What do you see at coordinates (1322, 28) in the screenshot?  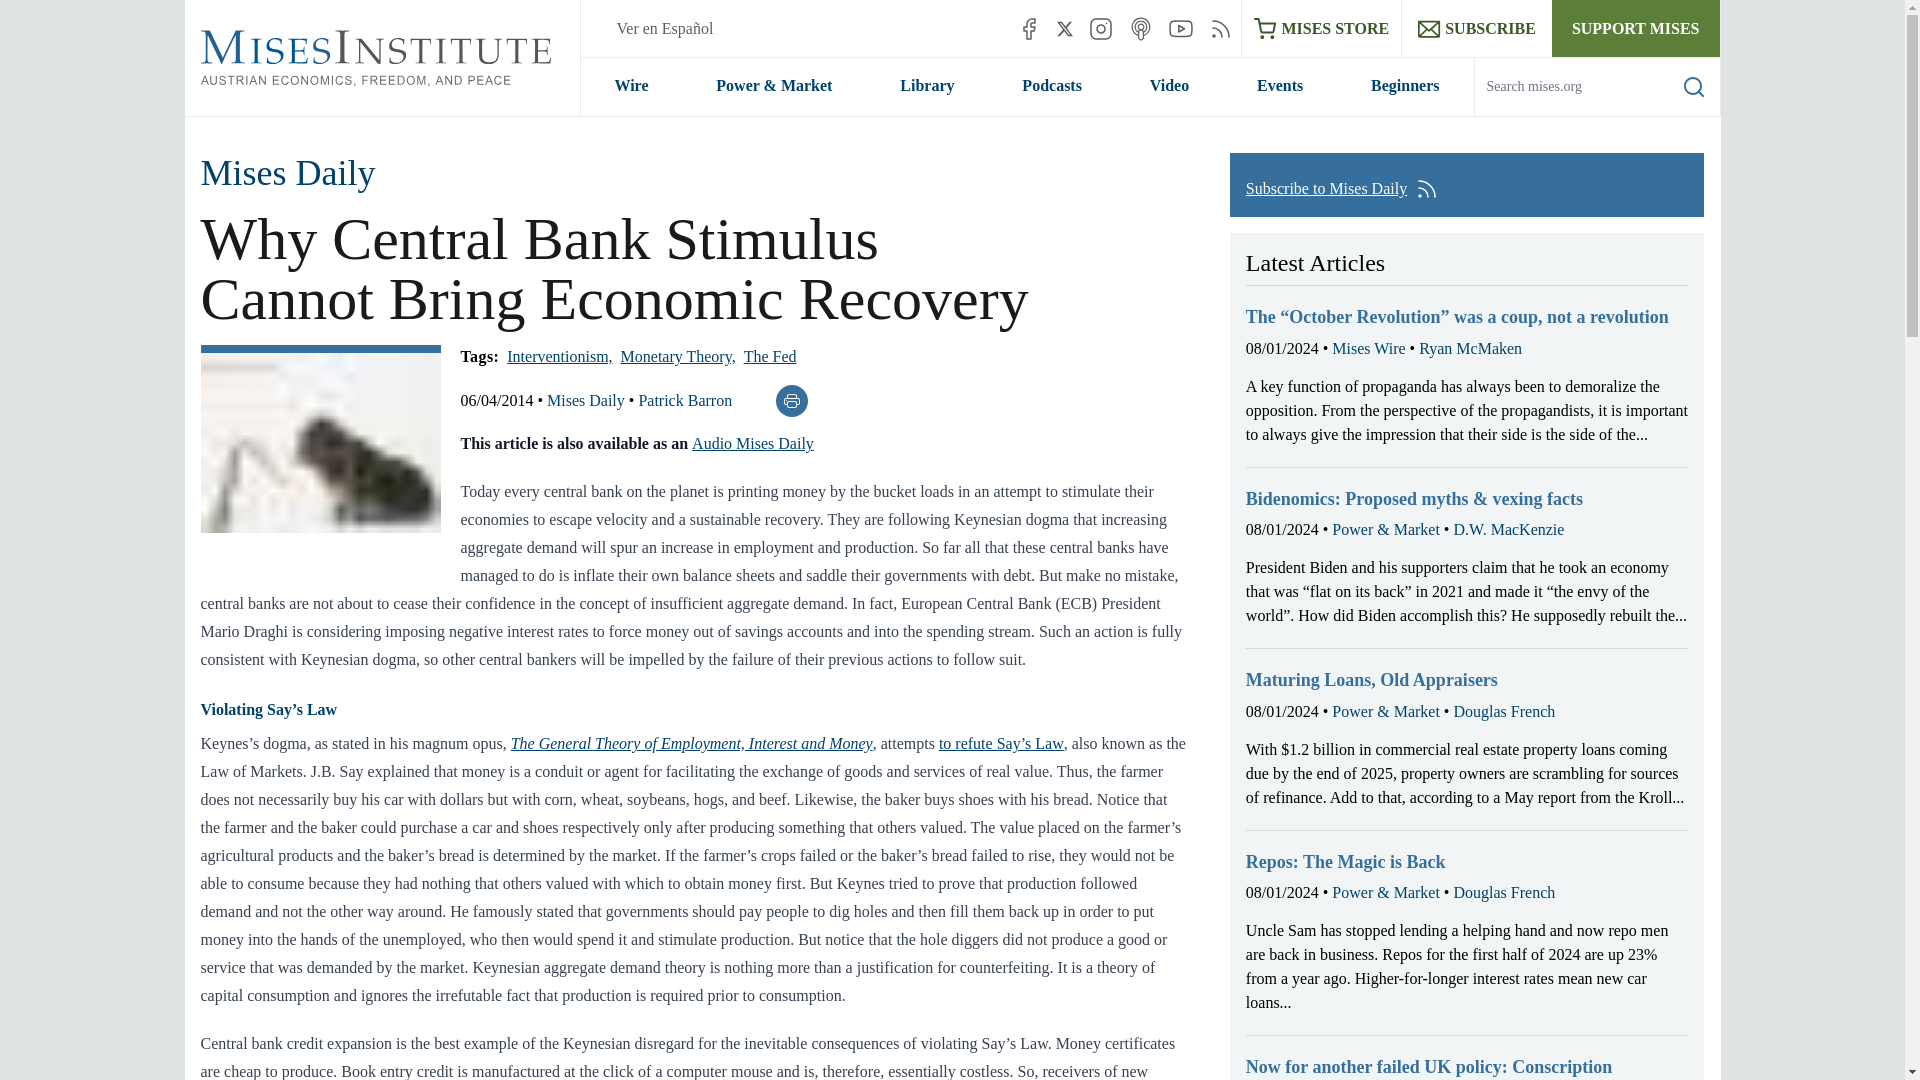 I see `MISES STORE` at bounding box center [1322, 28].